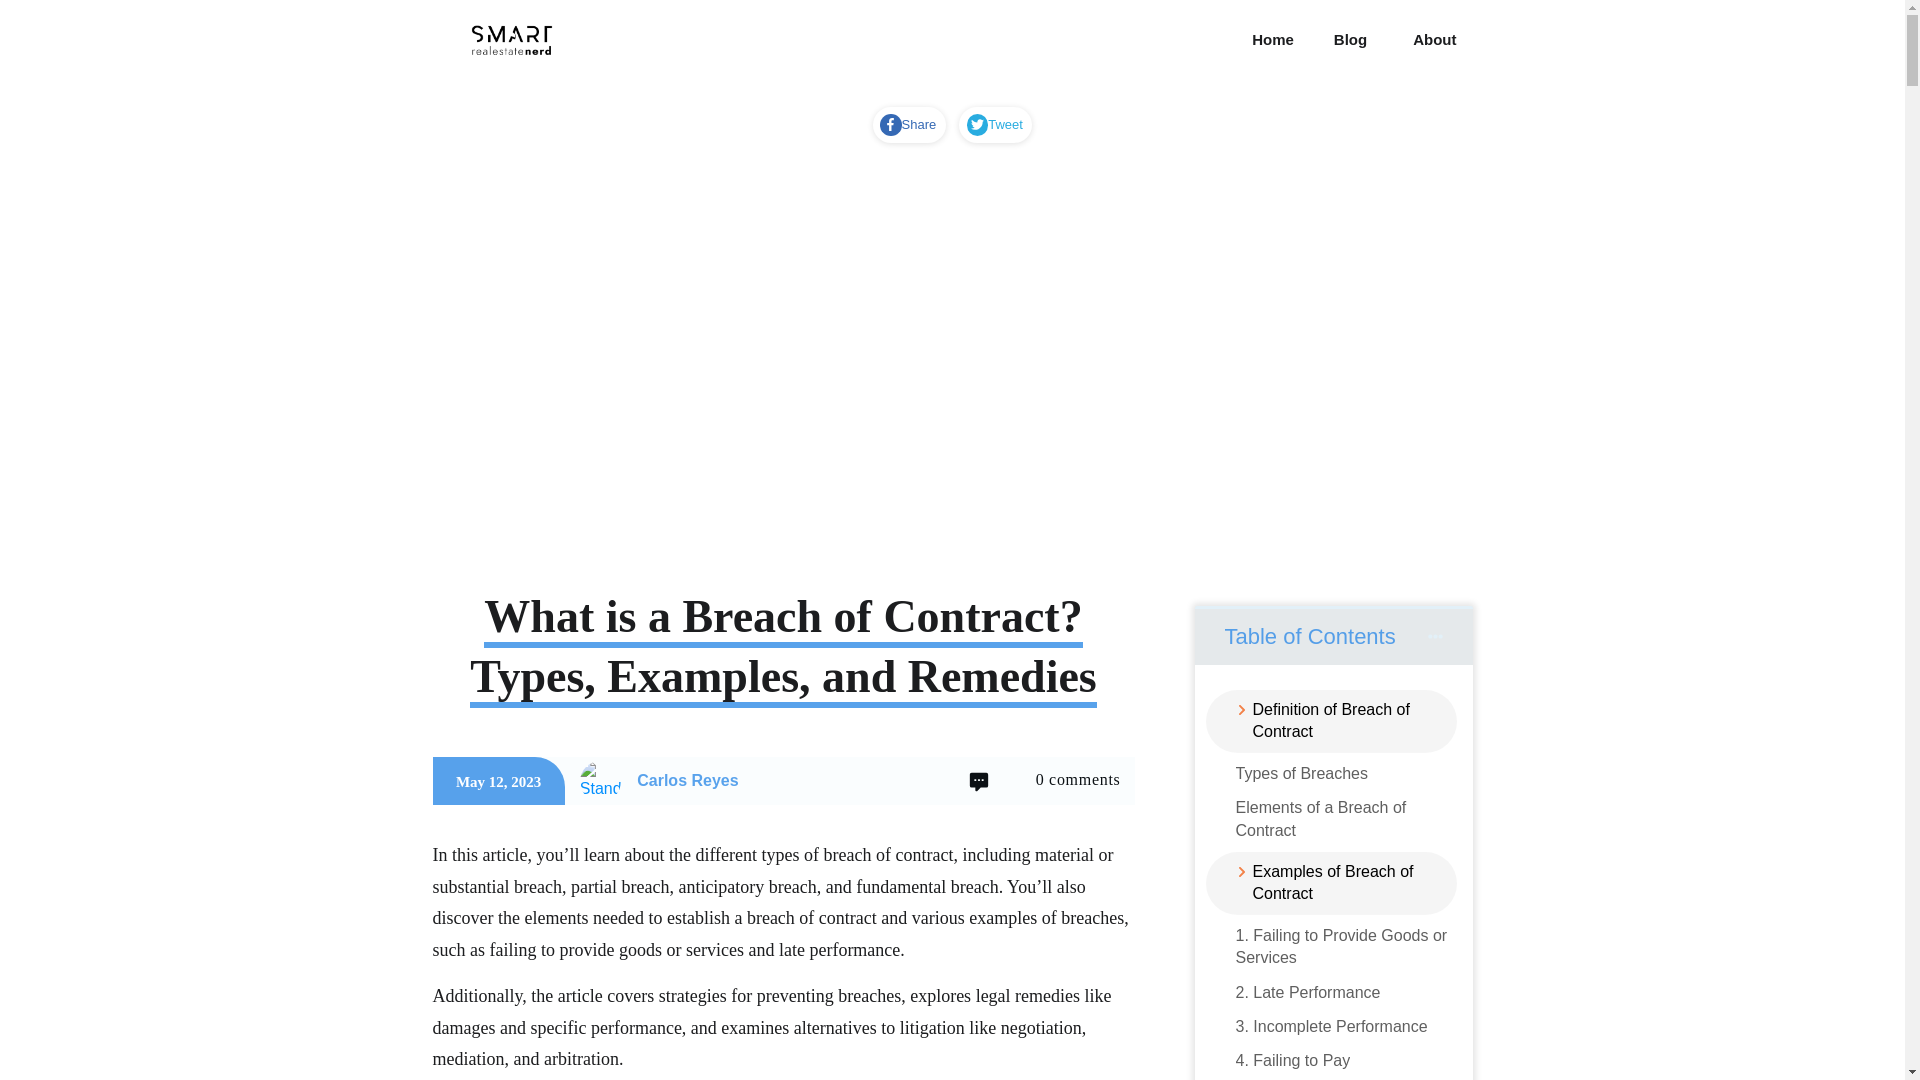 The height and width of the screenshot is (1080, 1920). Describe the element at coordinates (600, 782) in the screenshot. I see `Standard Post` at that location.